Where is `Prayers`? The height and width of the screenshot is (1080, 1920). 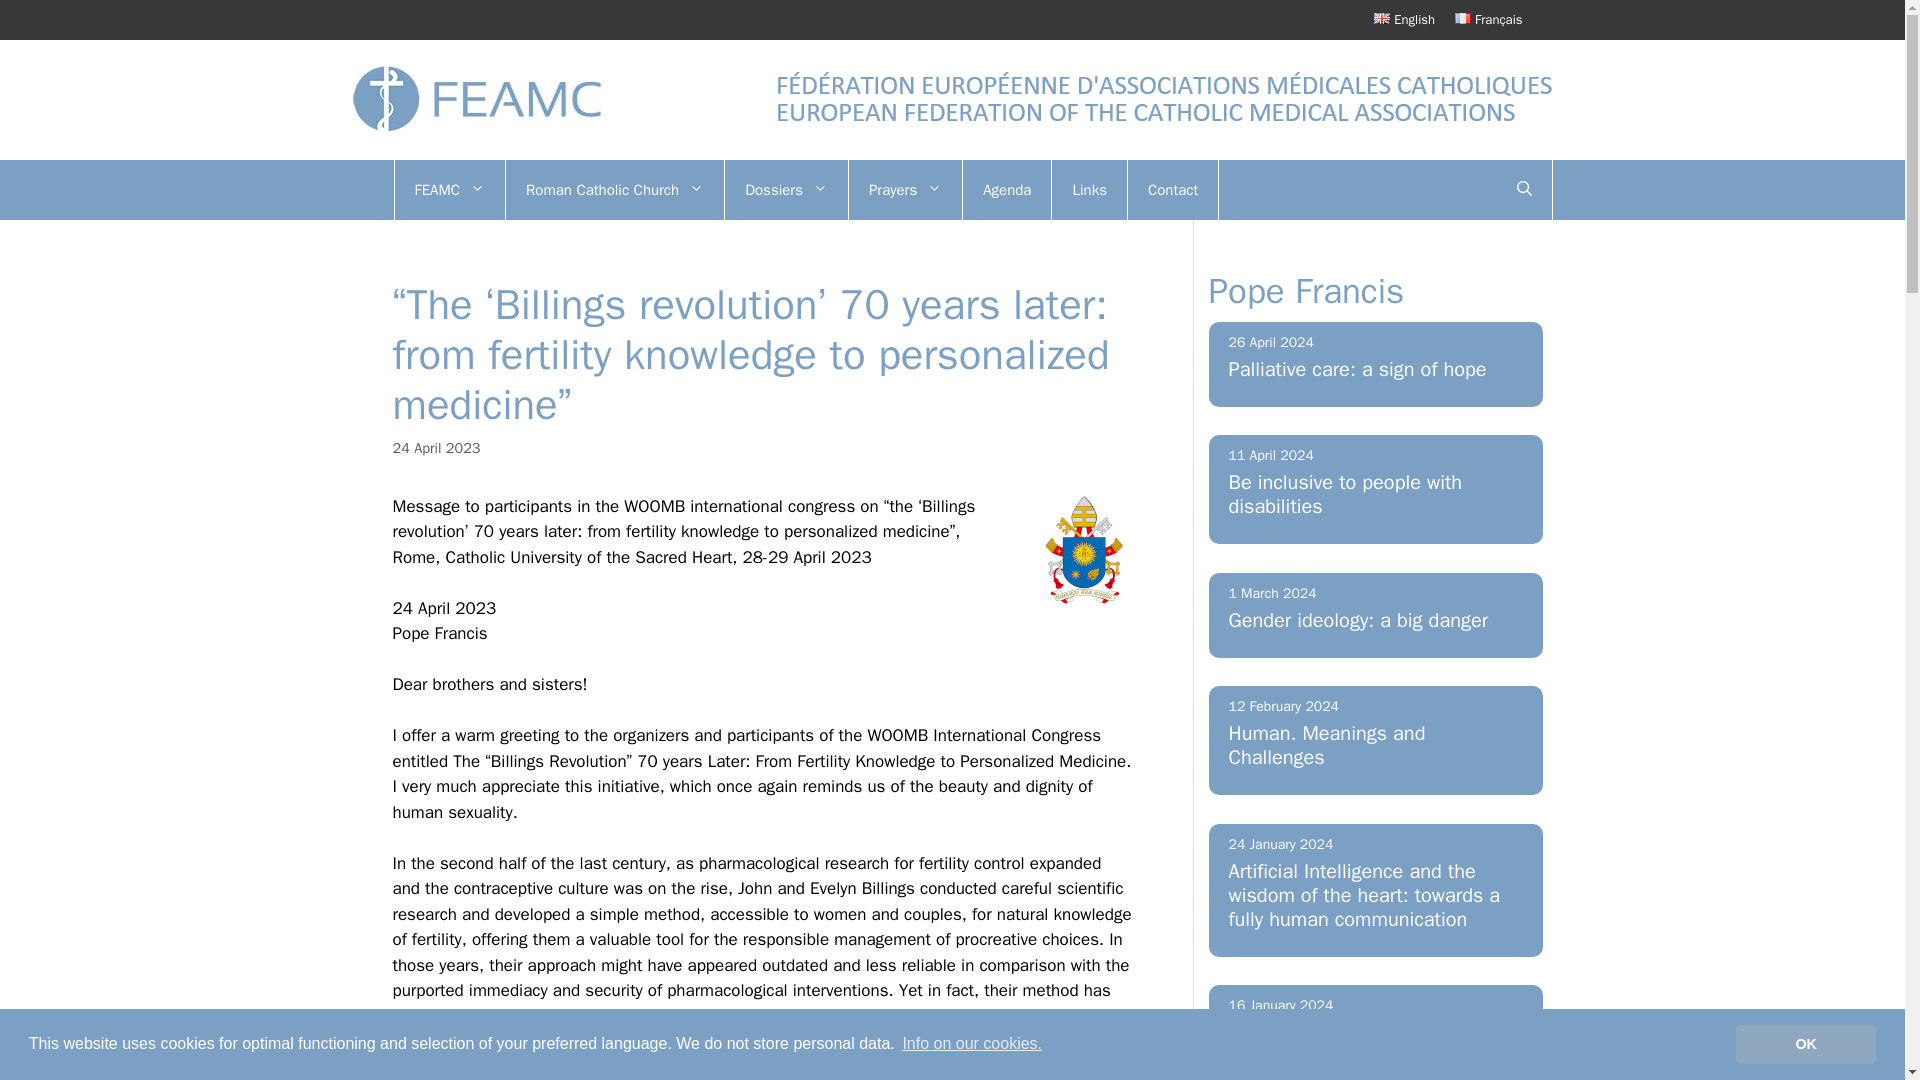
Prayers is located at coordinates (904, 190).